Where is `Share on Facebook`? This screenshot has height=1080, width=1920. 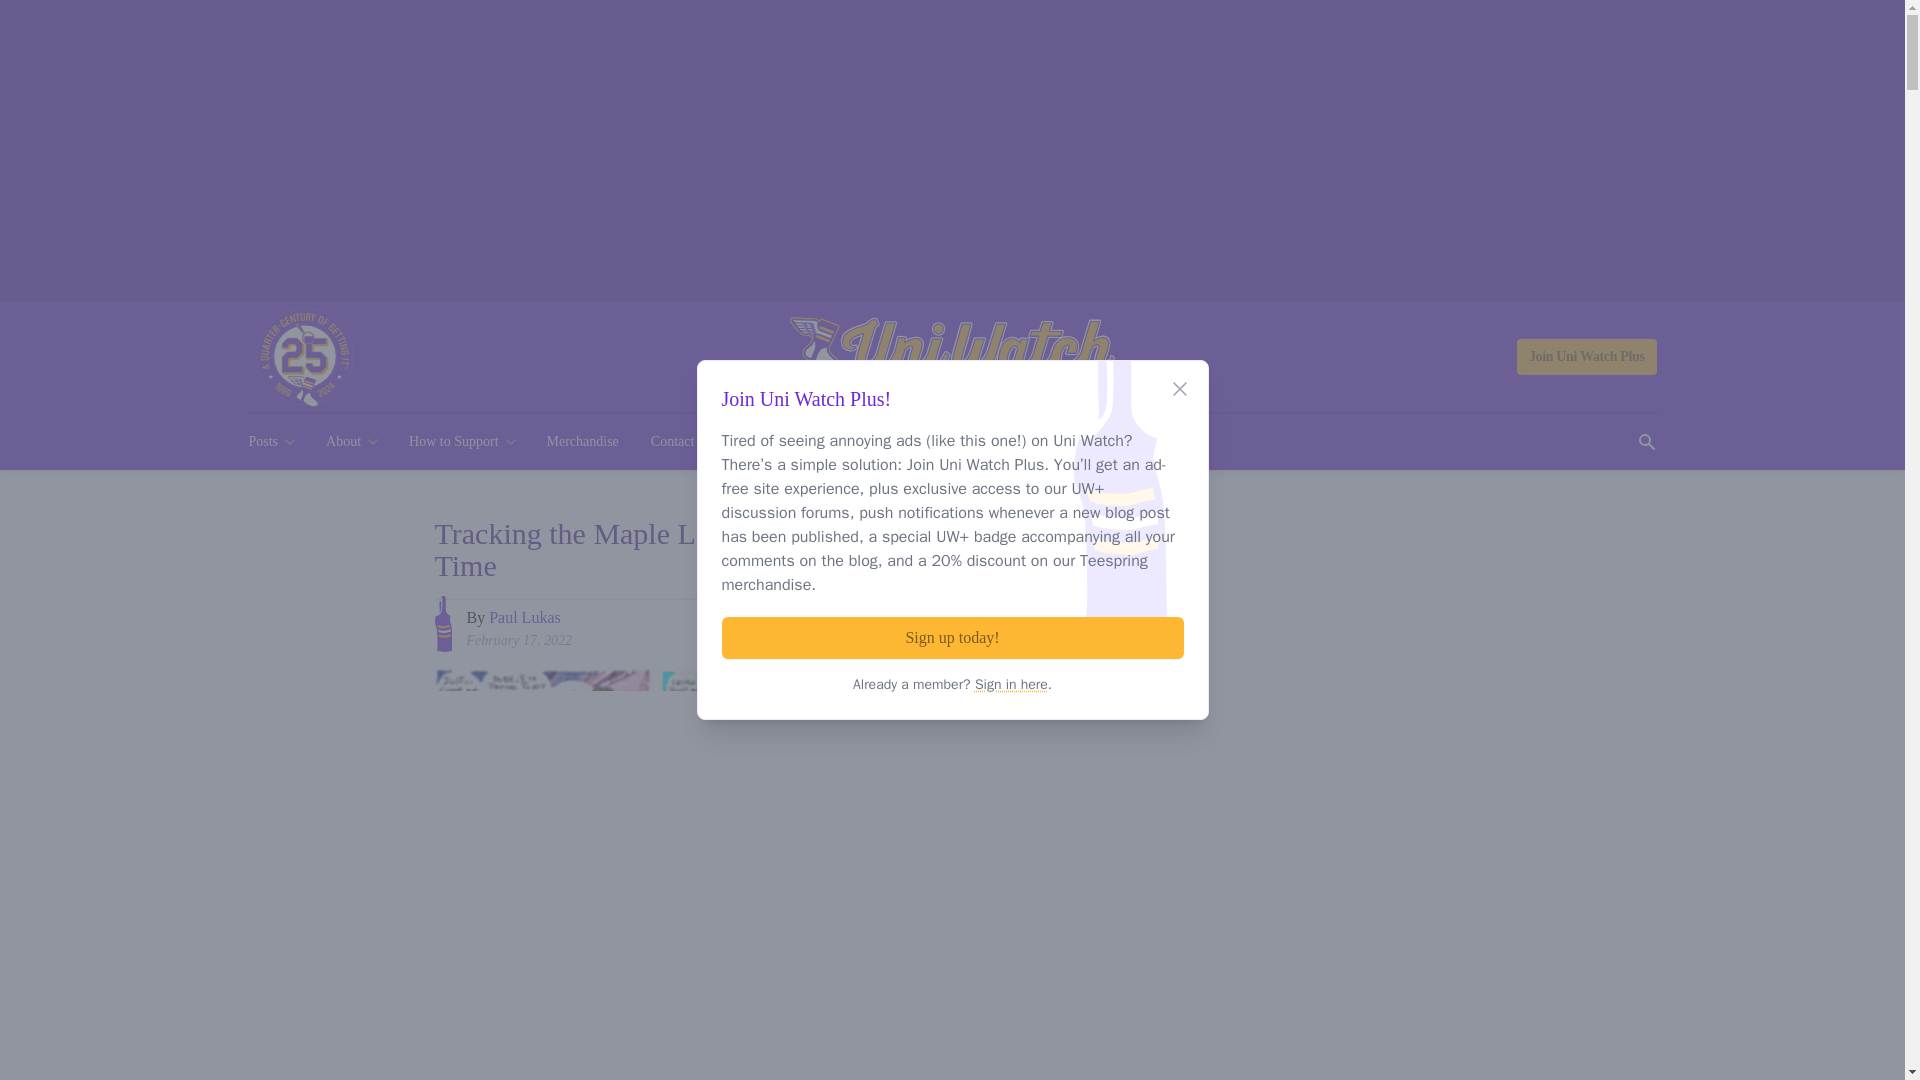 Share on Facebook is located at coordinates (1013, 625).